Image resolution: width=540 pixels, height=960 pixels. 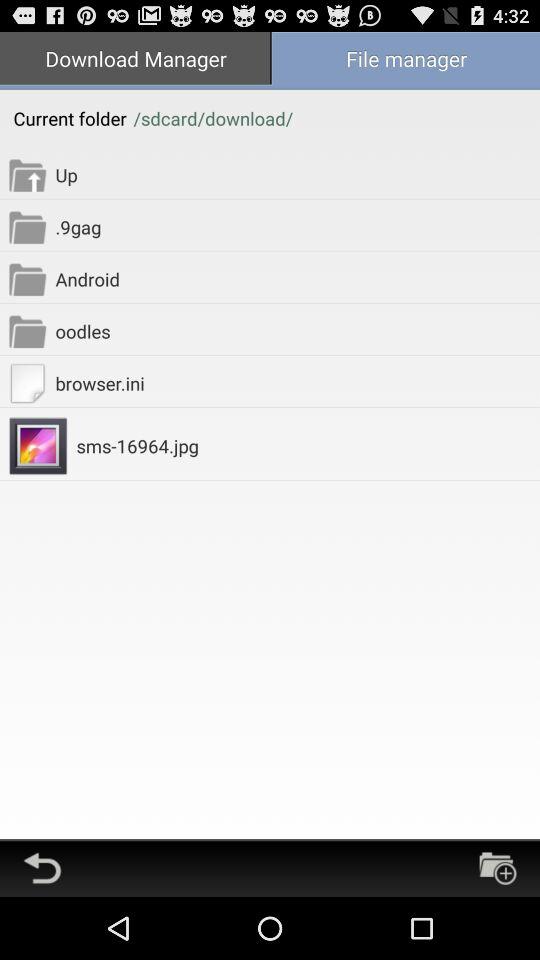 I want to click on press app below up item, so click(x=298, y=226).